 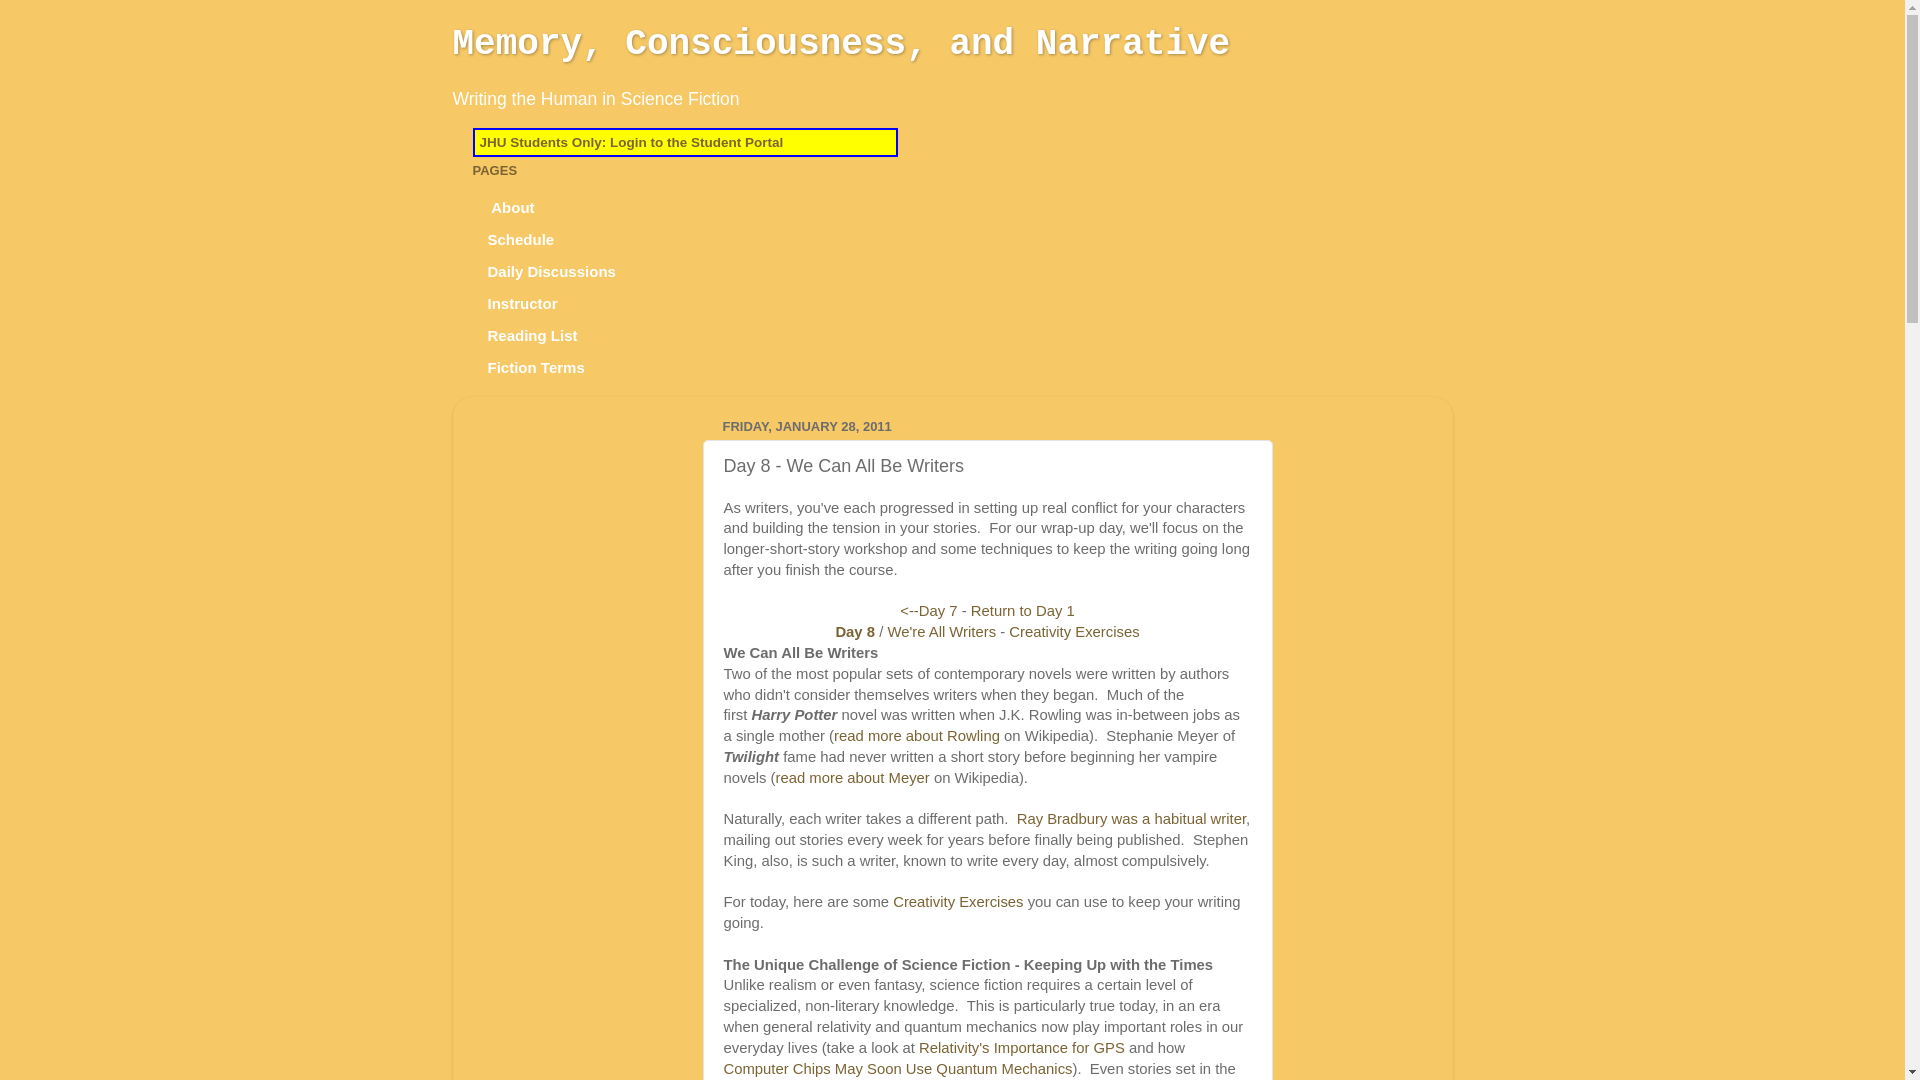 What do you see at coordinates (855, 632) in the screenshot?
I see `Day 8` at bounding box center [855, 632].